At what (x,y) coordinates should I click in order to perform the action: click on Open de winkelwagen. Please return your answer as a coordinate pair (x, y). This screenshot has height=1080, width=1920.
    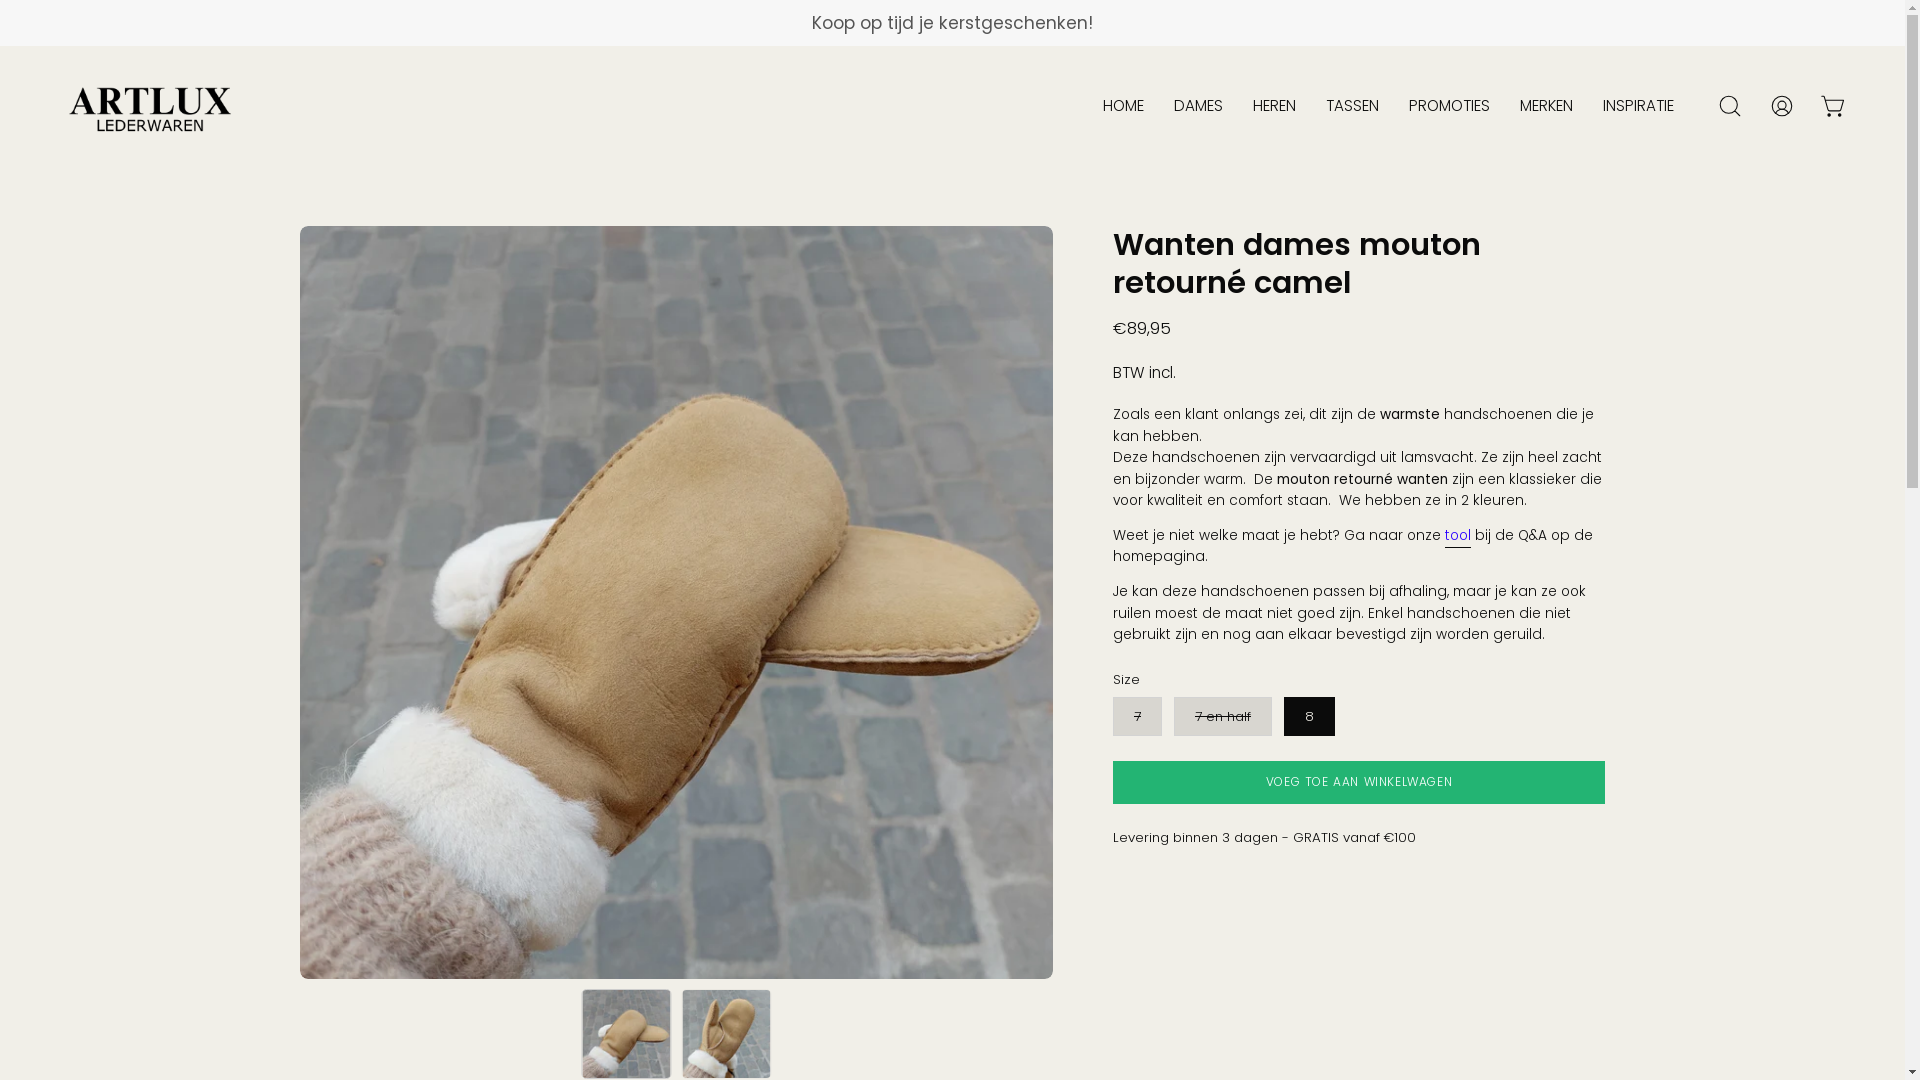
    Looking at the image, I should click on (1834, 106).